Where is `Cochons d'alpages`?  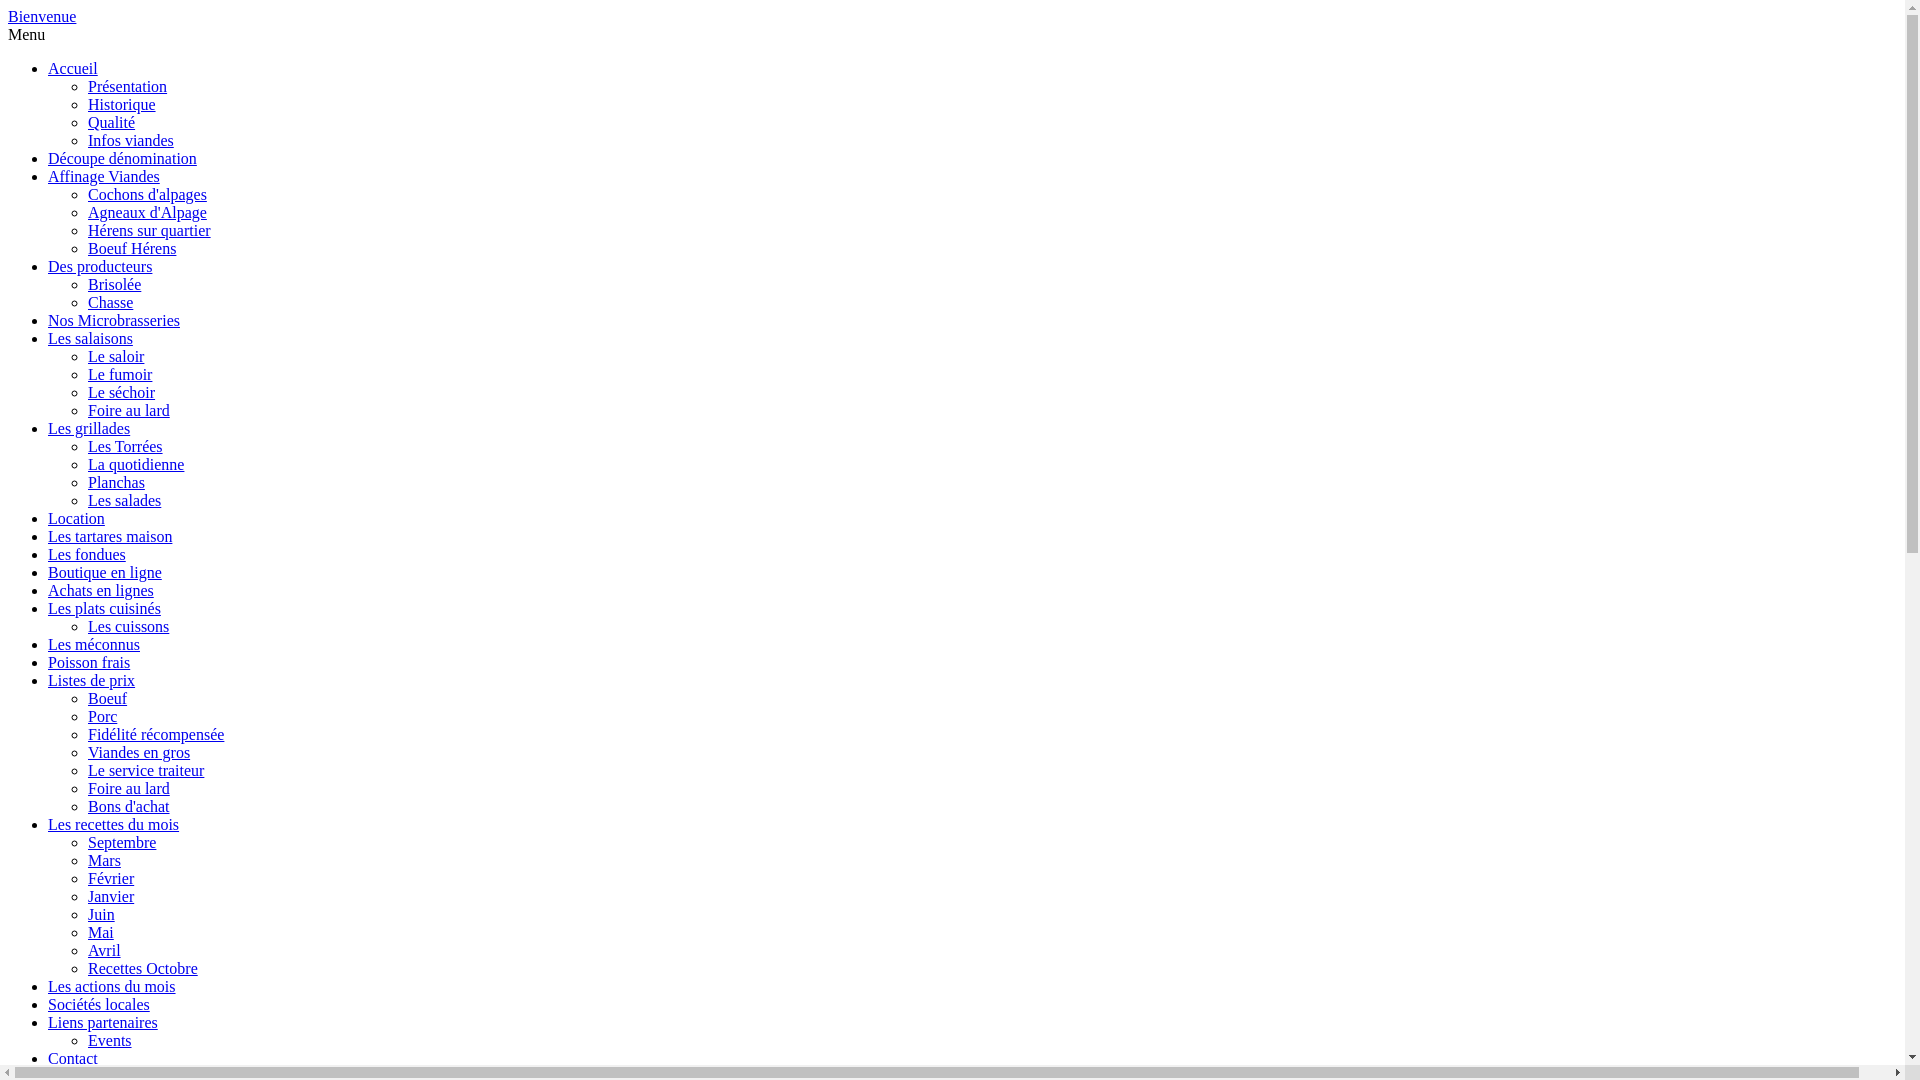
Cochons d'alpages is located at coordinates (148, 194).